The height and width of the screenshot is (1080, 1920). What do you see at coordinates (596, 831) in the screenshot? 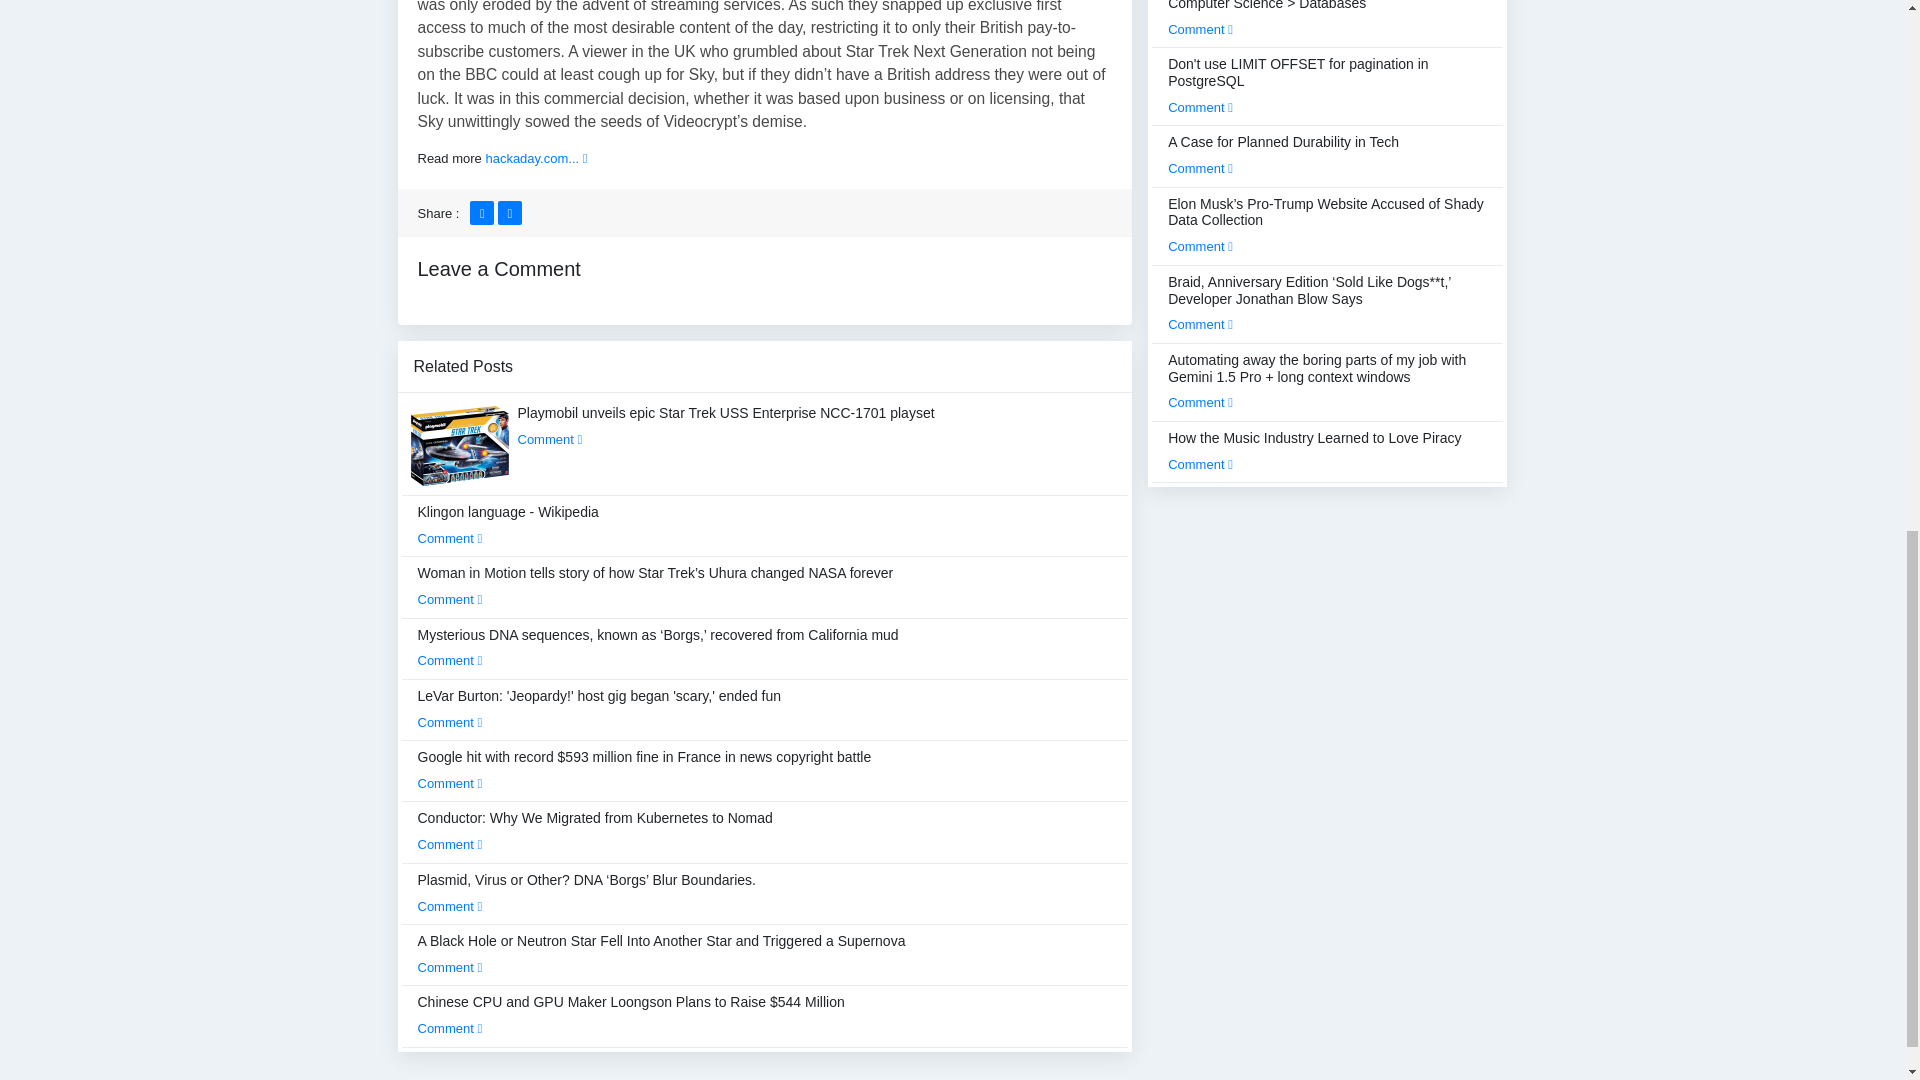
I see `Conductor: Why We Migrated from Kubernetes to Nomad` at bounding box center [596, 831].